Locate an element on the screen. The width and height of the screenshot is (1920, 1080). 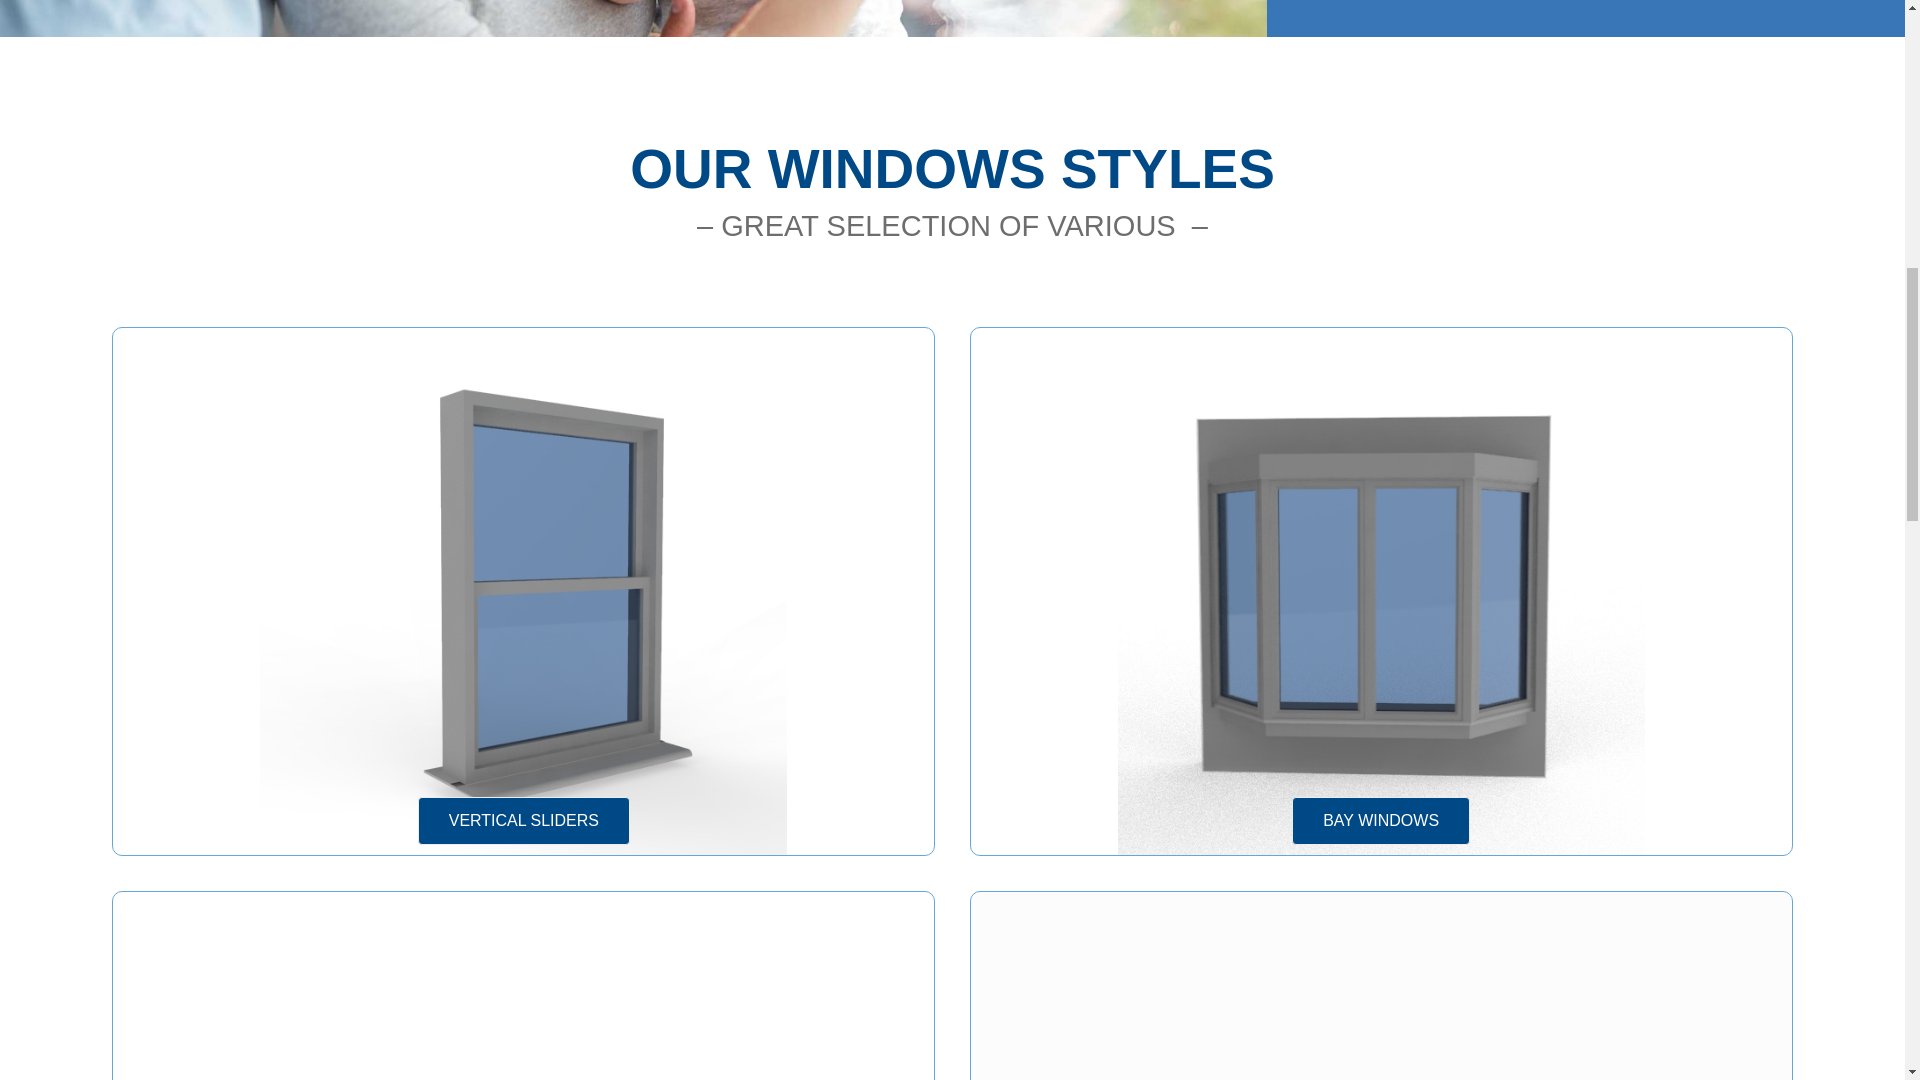
VERTICAL SLIDERS is located at coordinates (524, 820).